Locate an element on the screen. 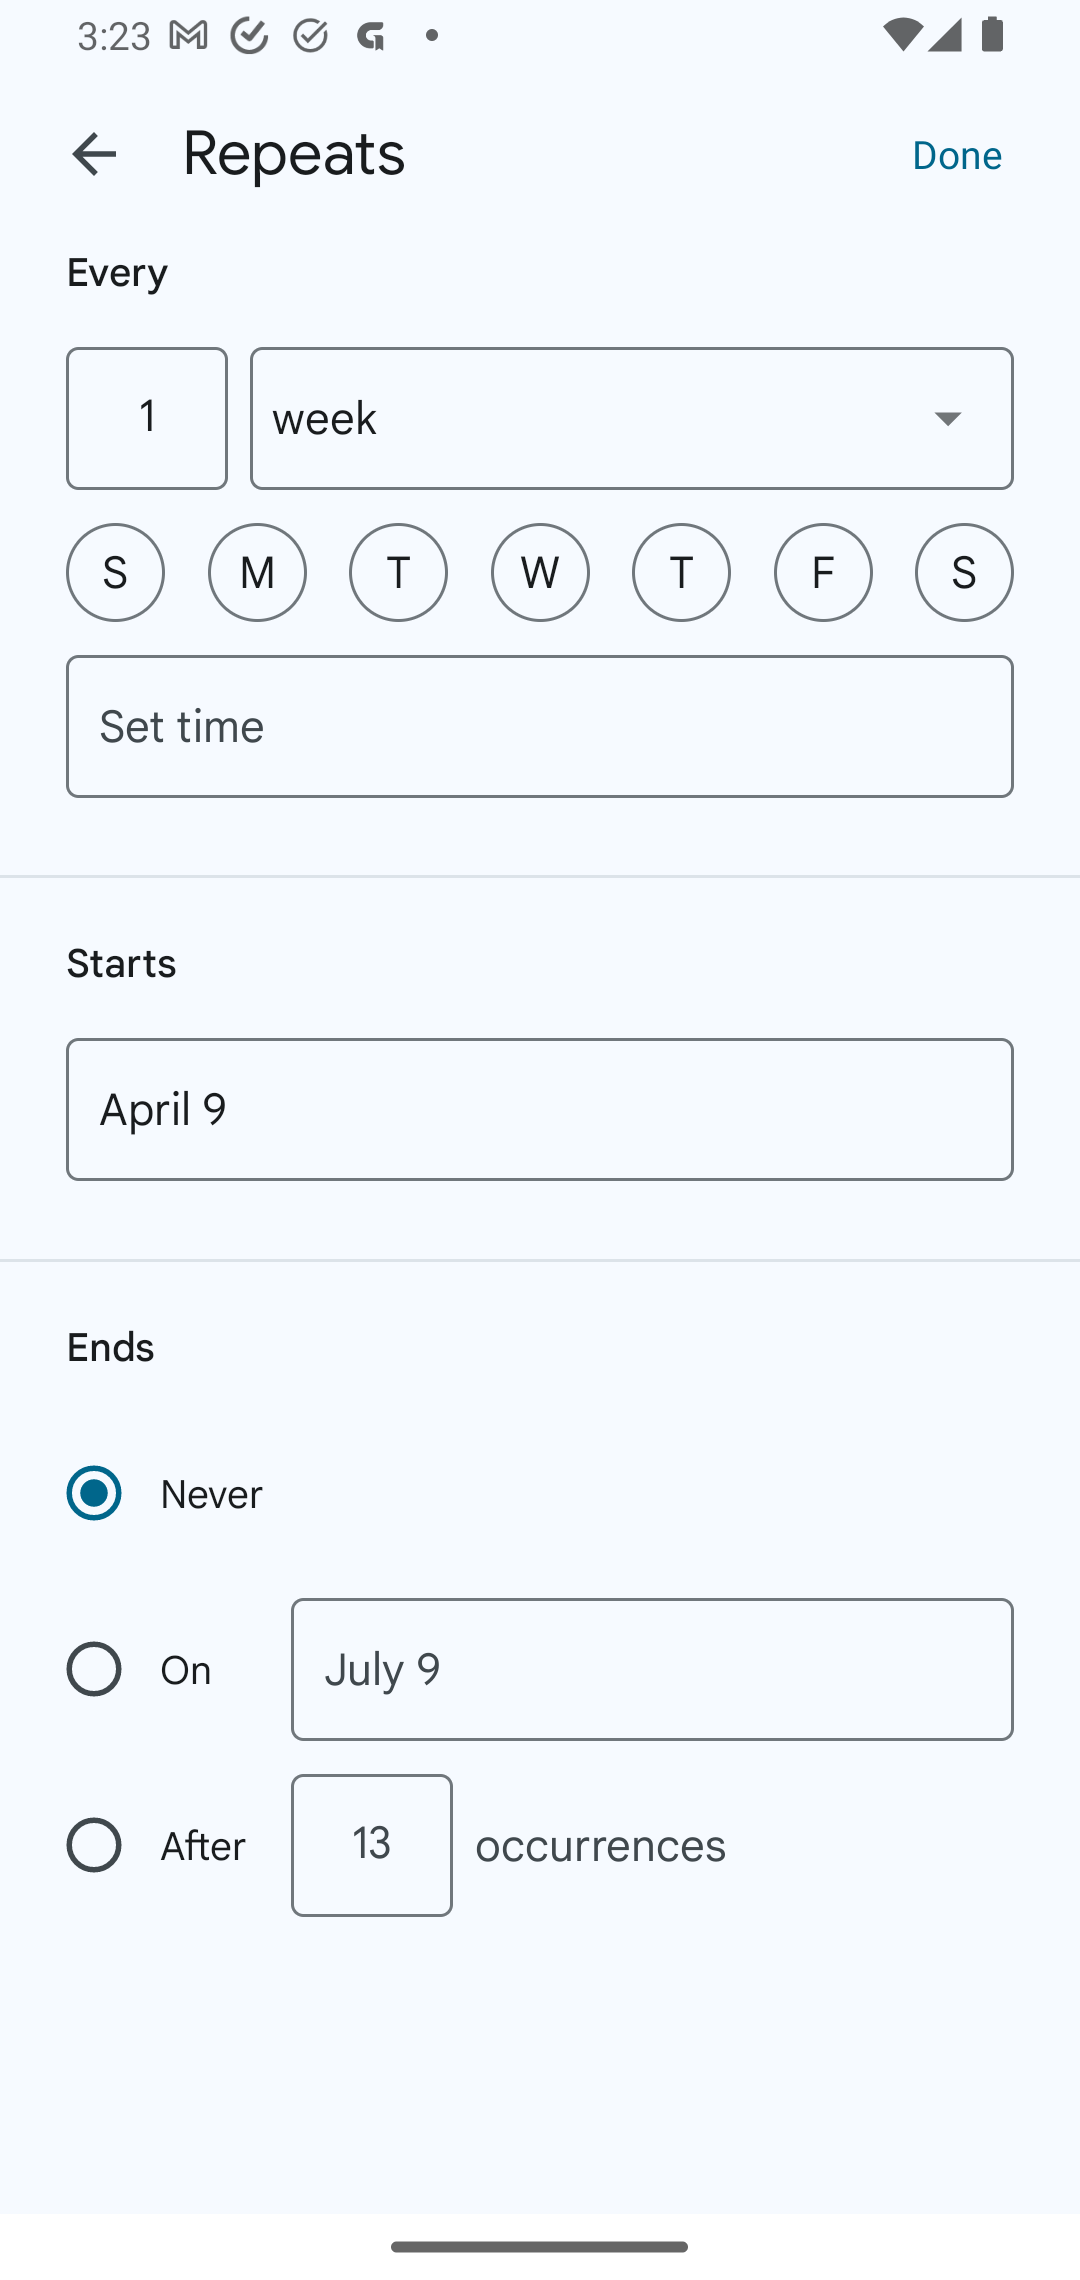 This screenshot has height=2280, width=1080. S Sunday is located at coordinates (115, 572).